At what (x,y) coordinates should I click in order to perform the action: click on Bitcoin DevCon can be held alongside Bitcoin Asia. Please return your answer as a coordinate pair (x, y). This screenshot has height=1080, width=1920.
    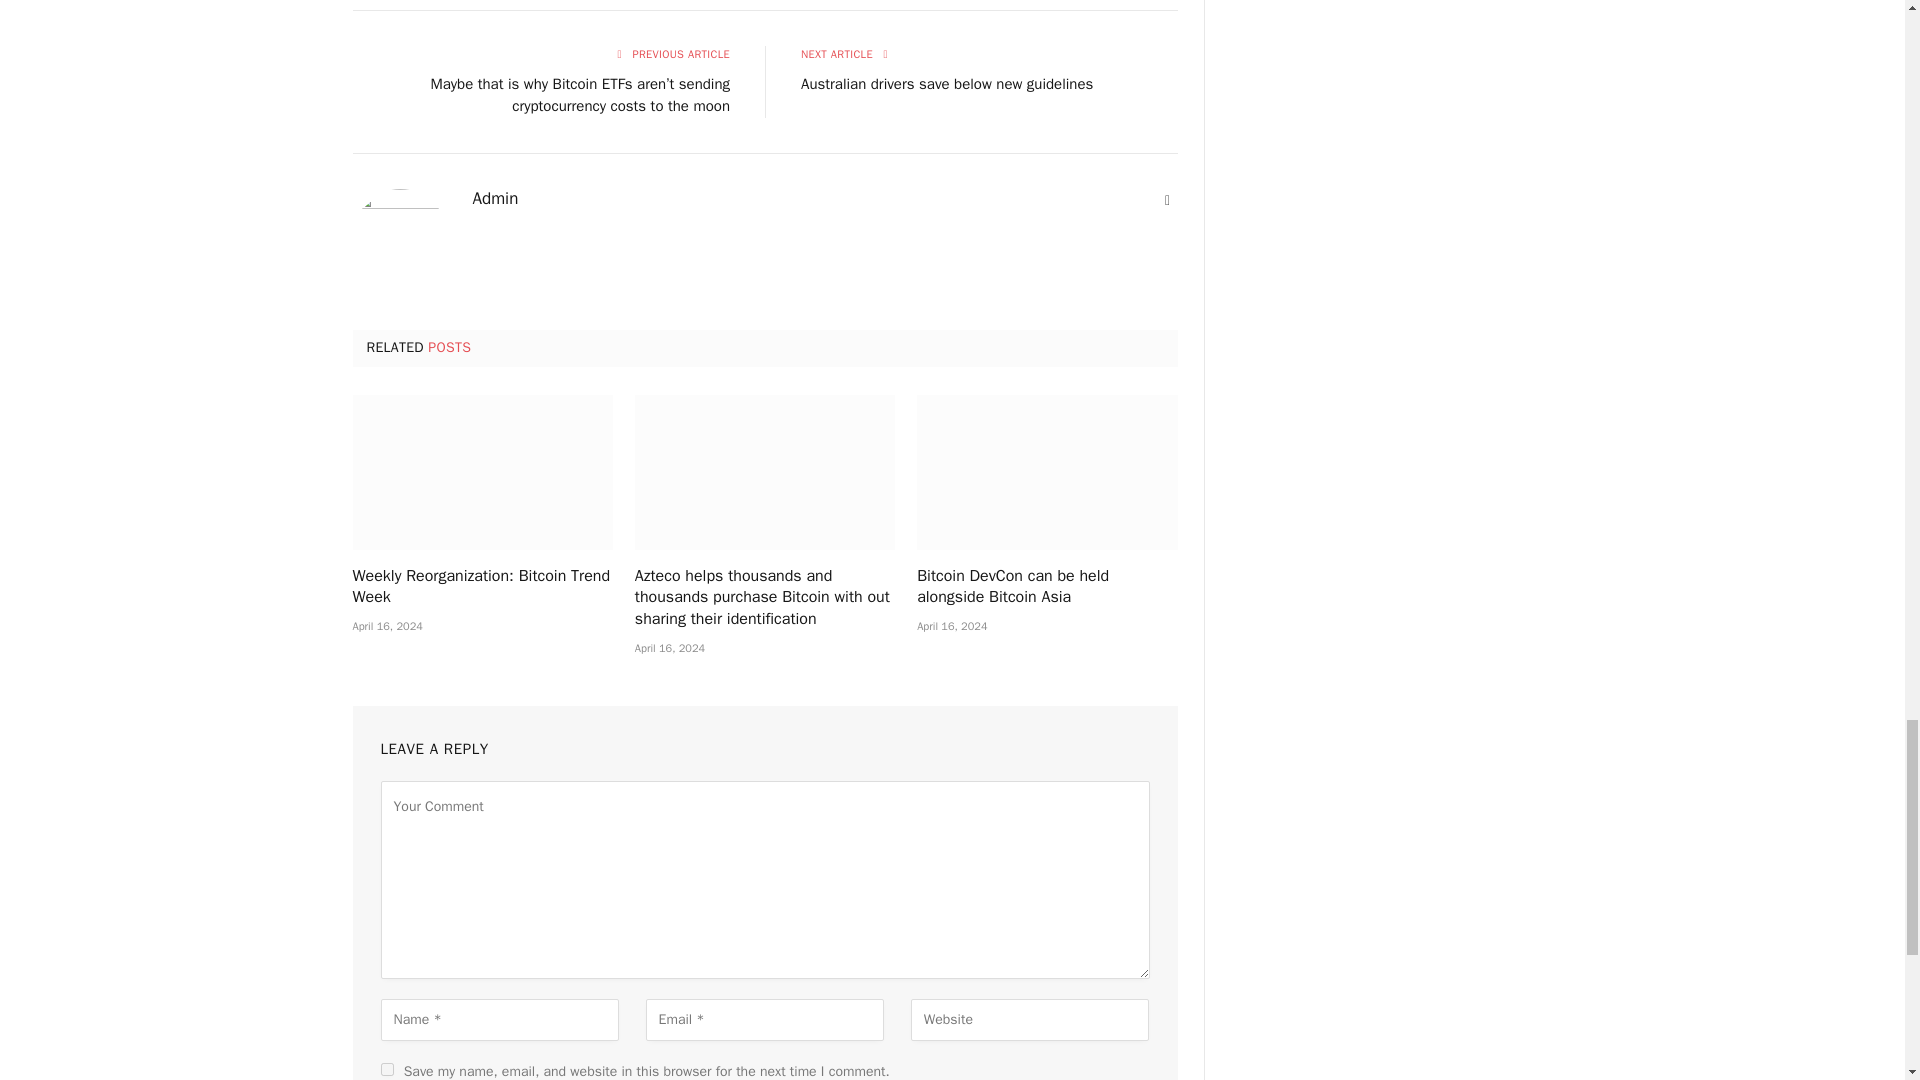
    Looking at the image, I should click on (1046, 472).